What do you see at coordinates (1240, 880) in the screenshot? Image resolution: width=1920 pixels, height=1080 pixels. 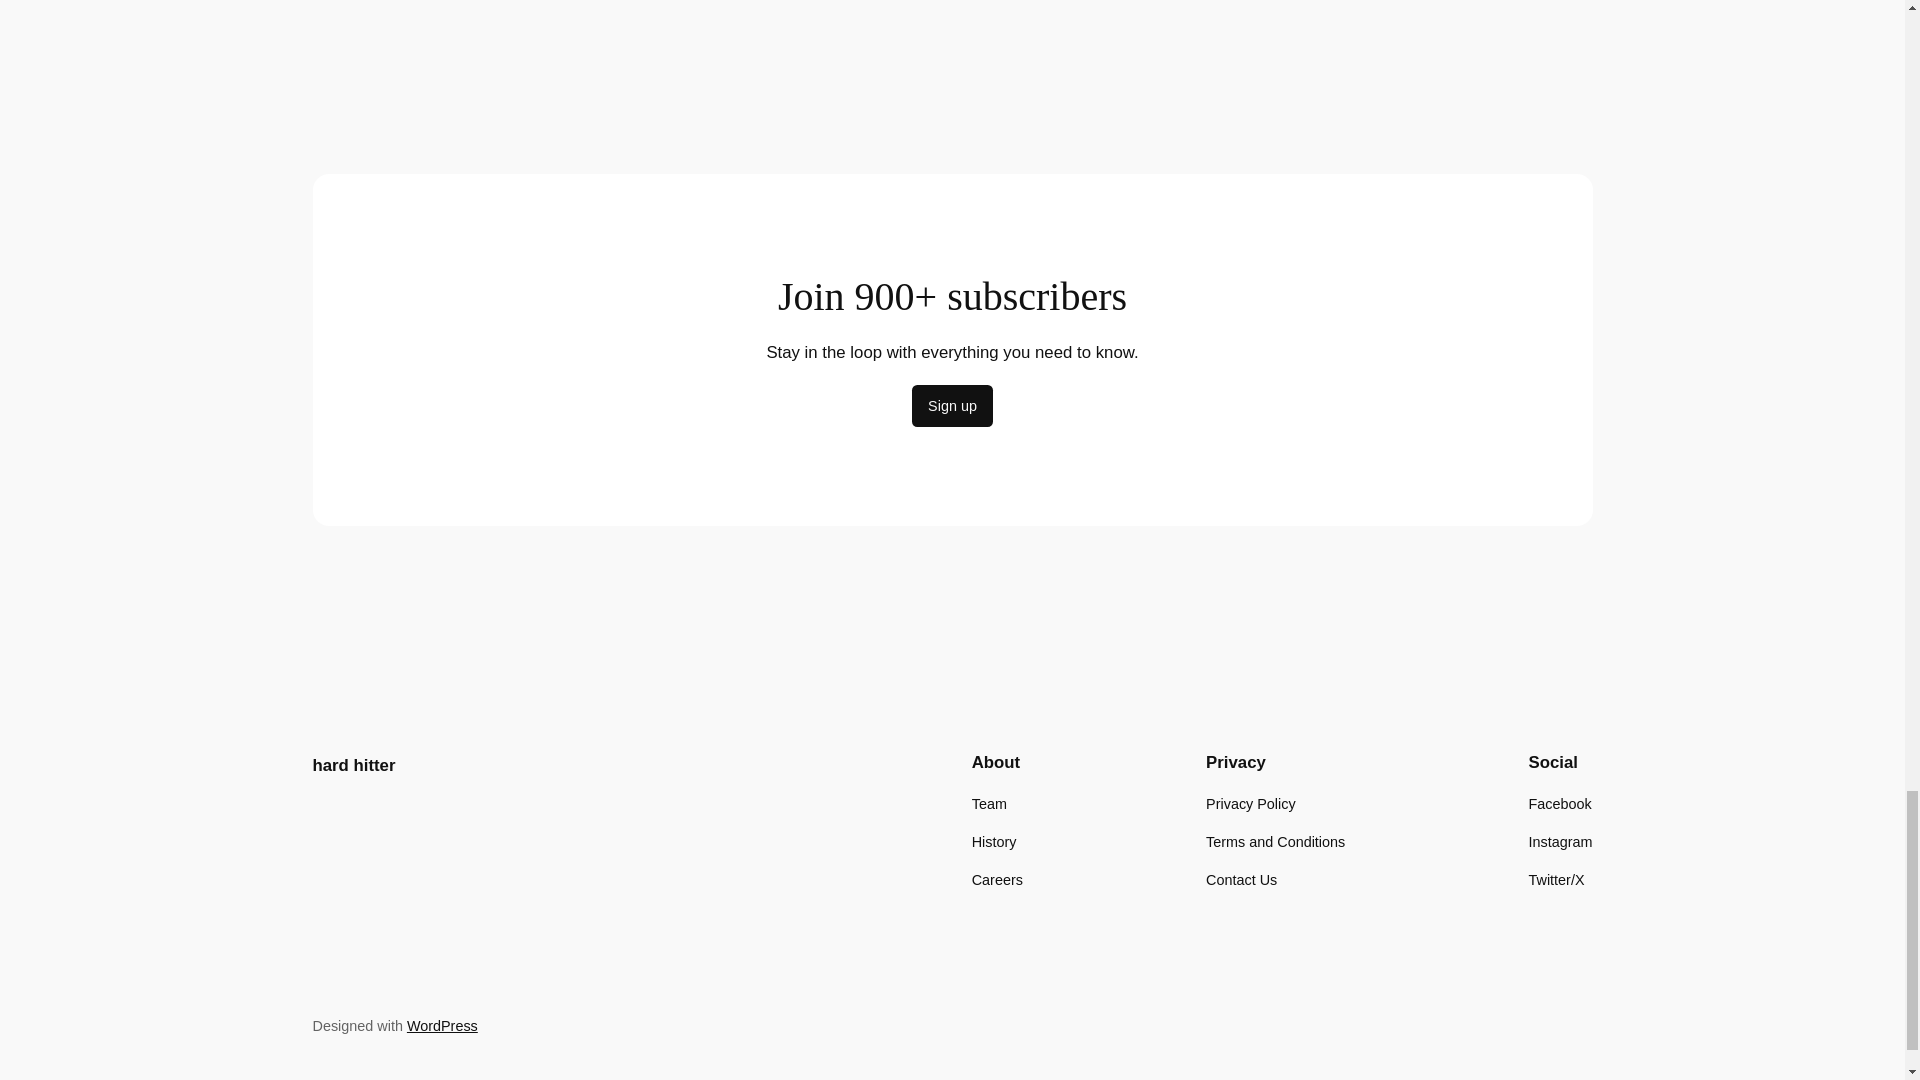 I see `Contact Us` at bounding box center [1240, 880].